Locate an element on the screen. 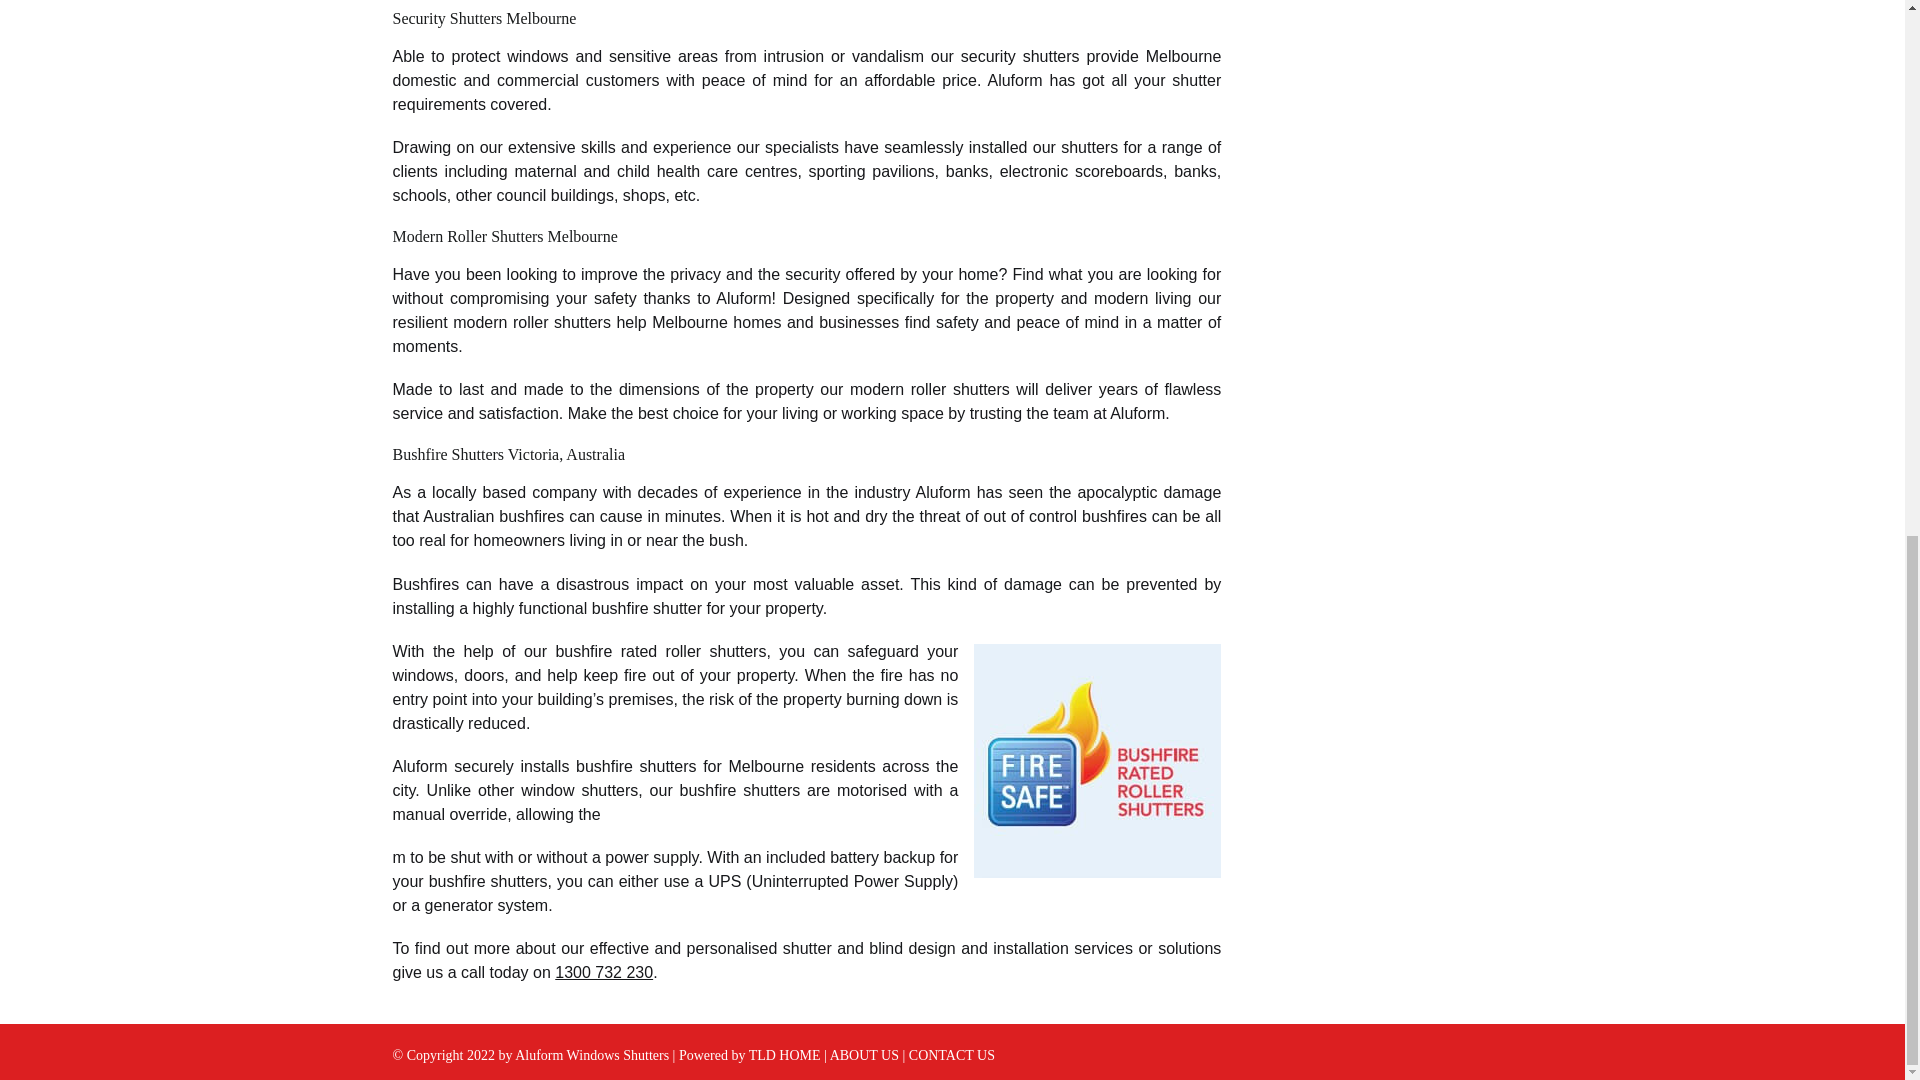  TLD is located at coordinates (762, 1054).